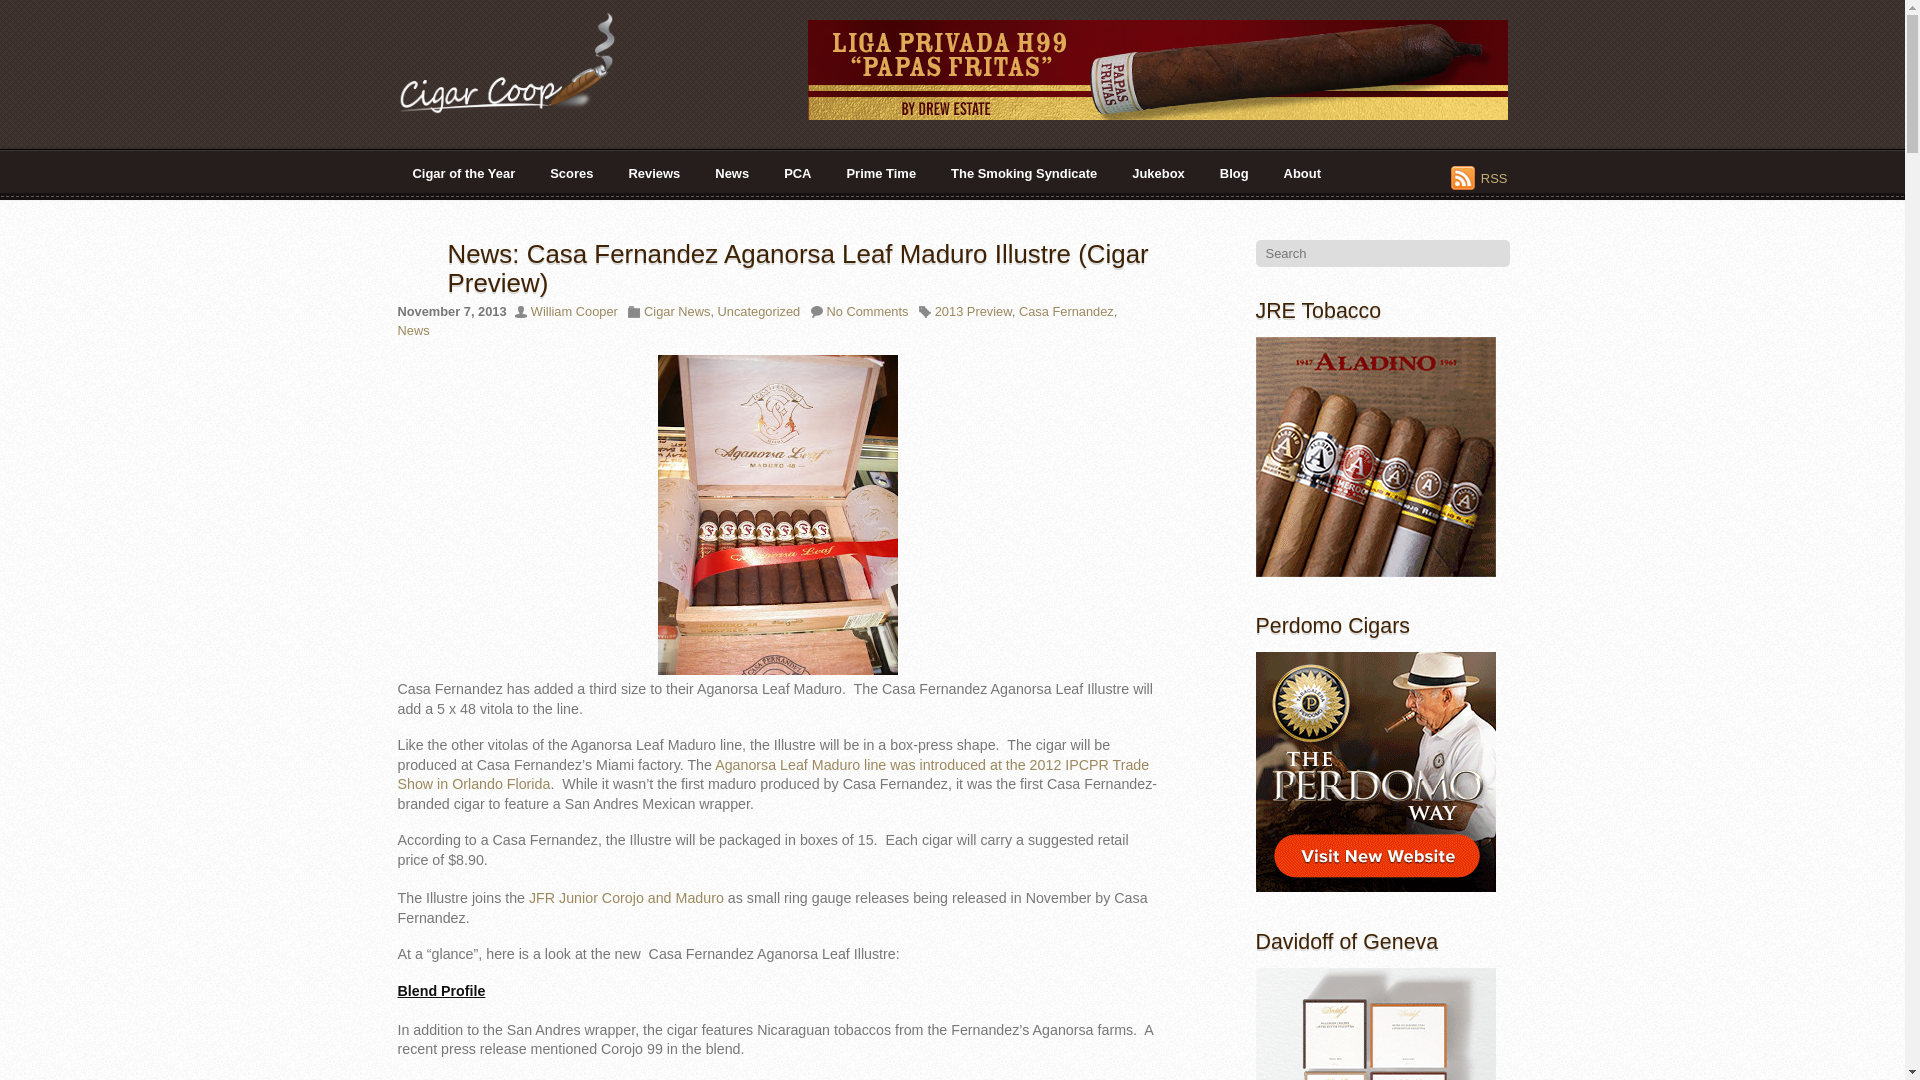 The image size is (1920, 1080). I want to click on Cigar Coop, so click(522, 105).